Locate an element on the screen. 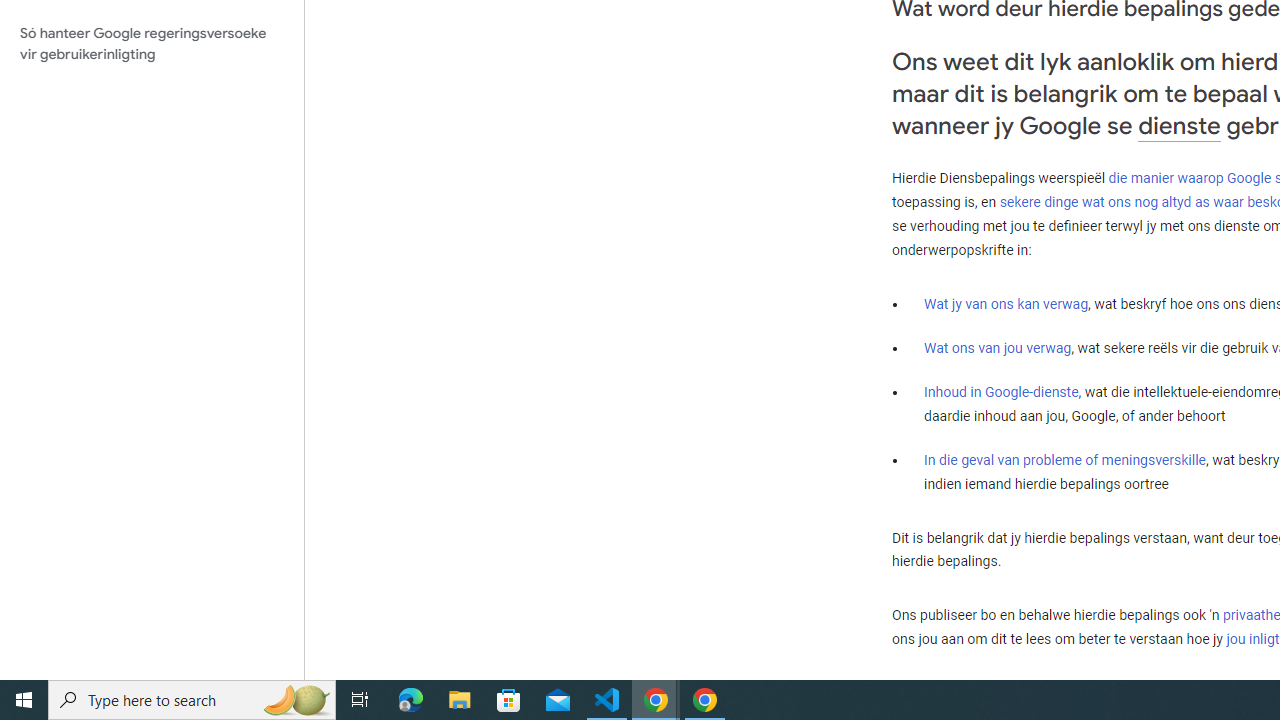  In die geval van probleme of meningsverskille is located at coordinates (1064, 459).